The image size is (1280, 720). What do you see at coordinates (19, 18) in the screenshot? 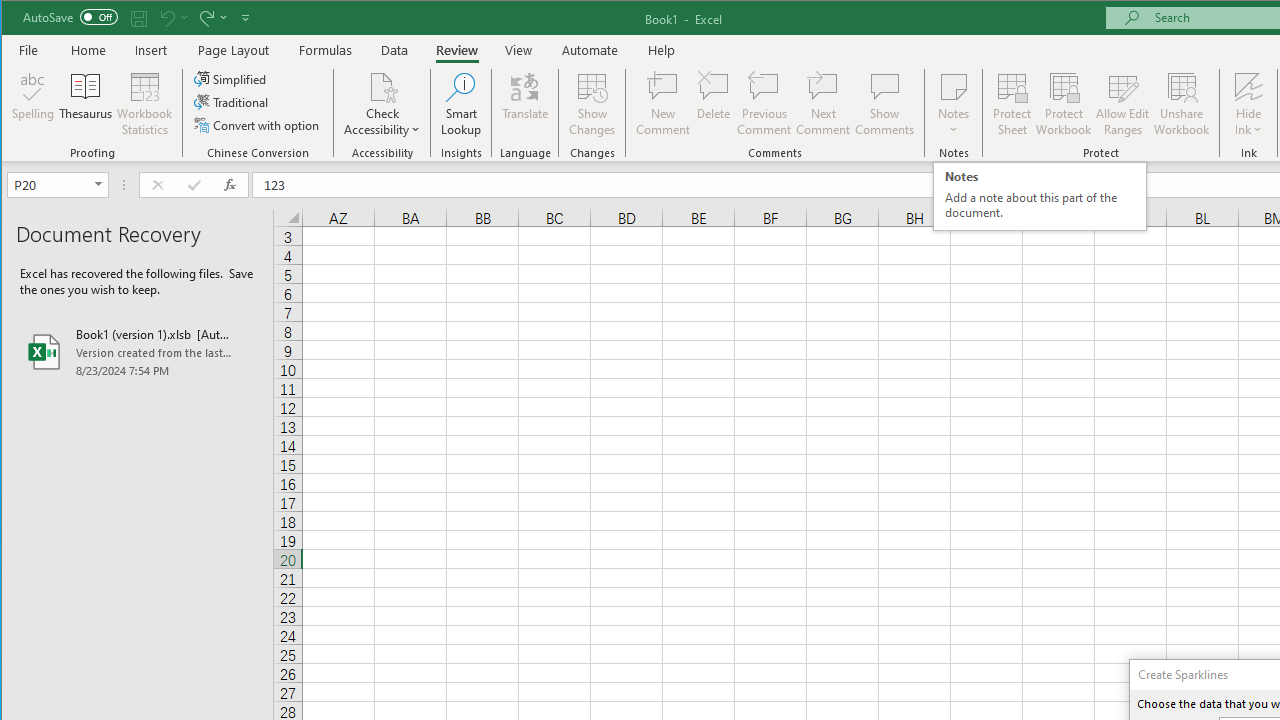
I see `System` at bounding box center [19, 18].